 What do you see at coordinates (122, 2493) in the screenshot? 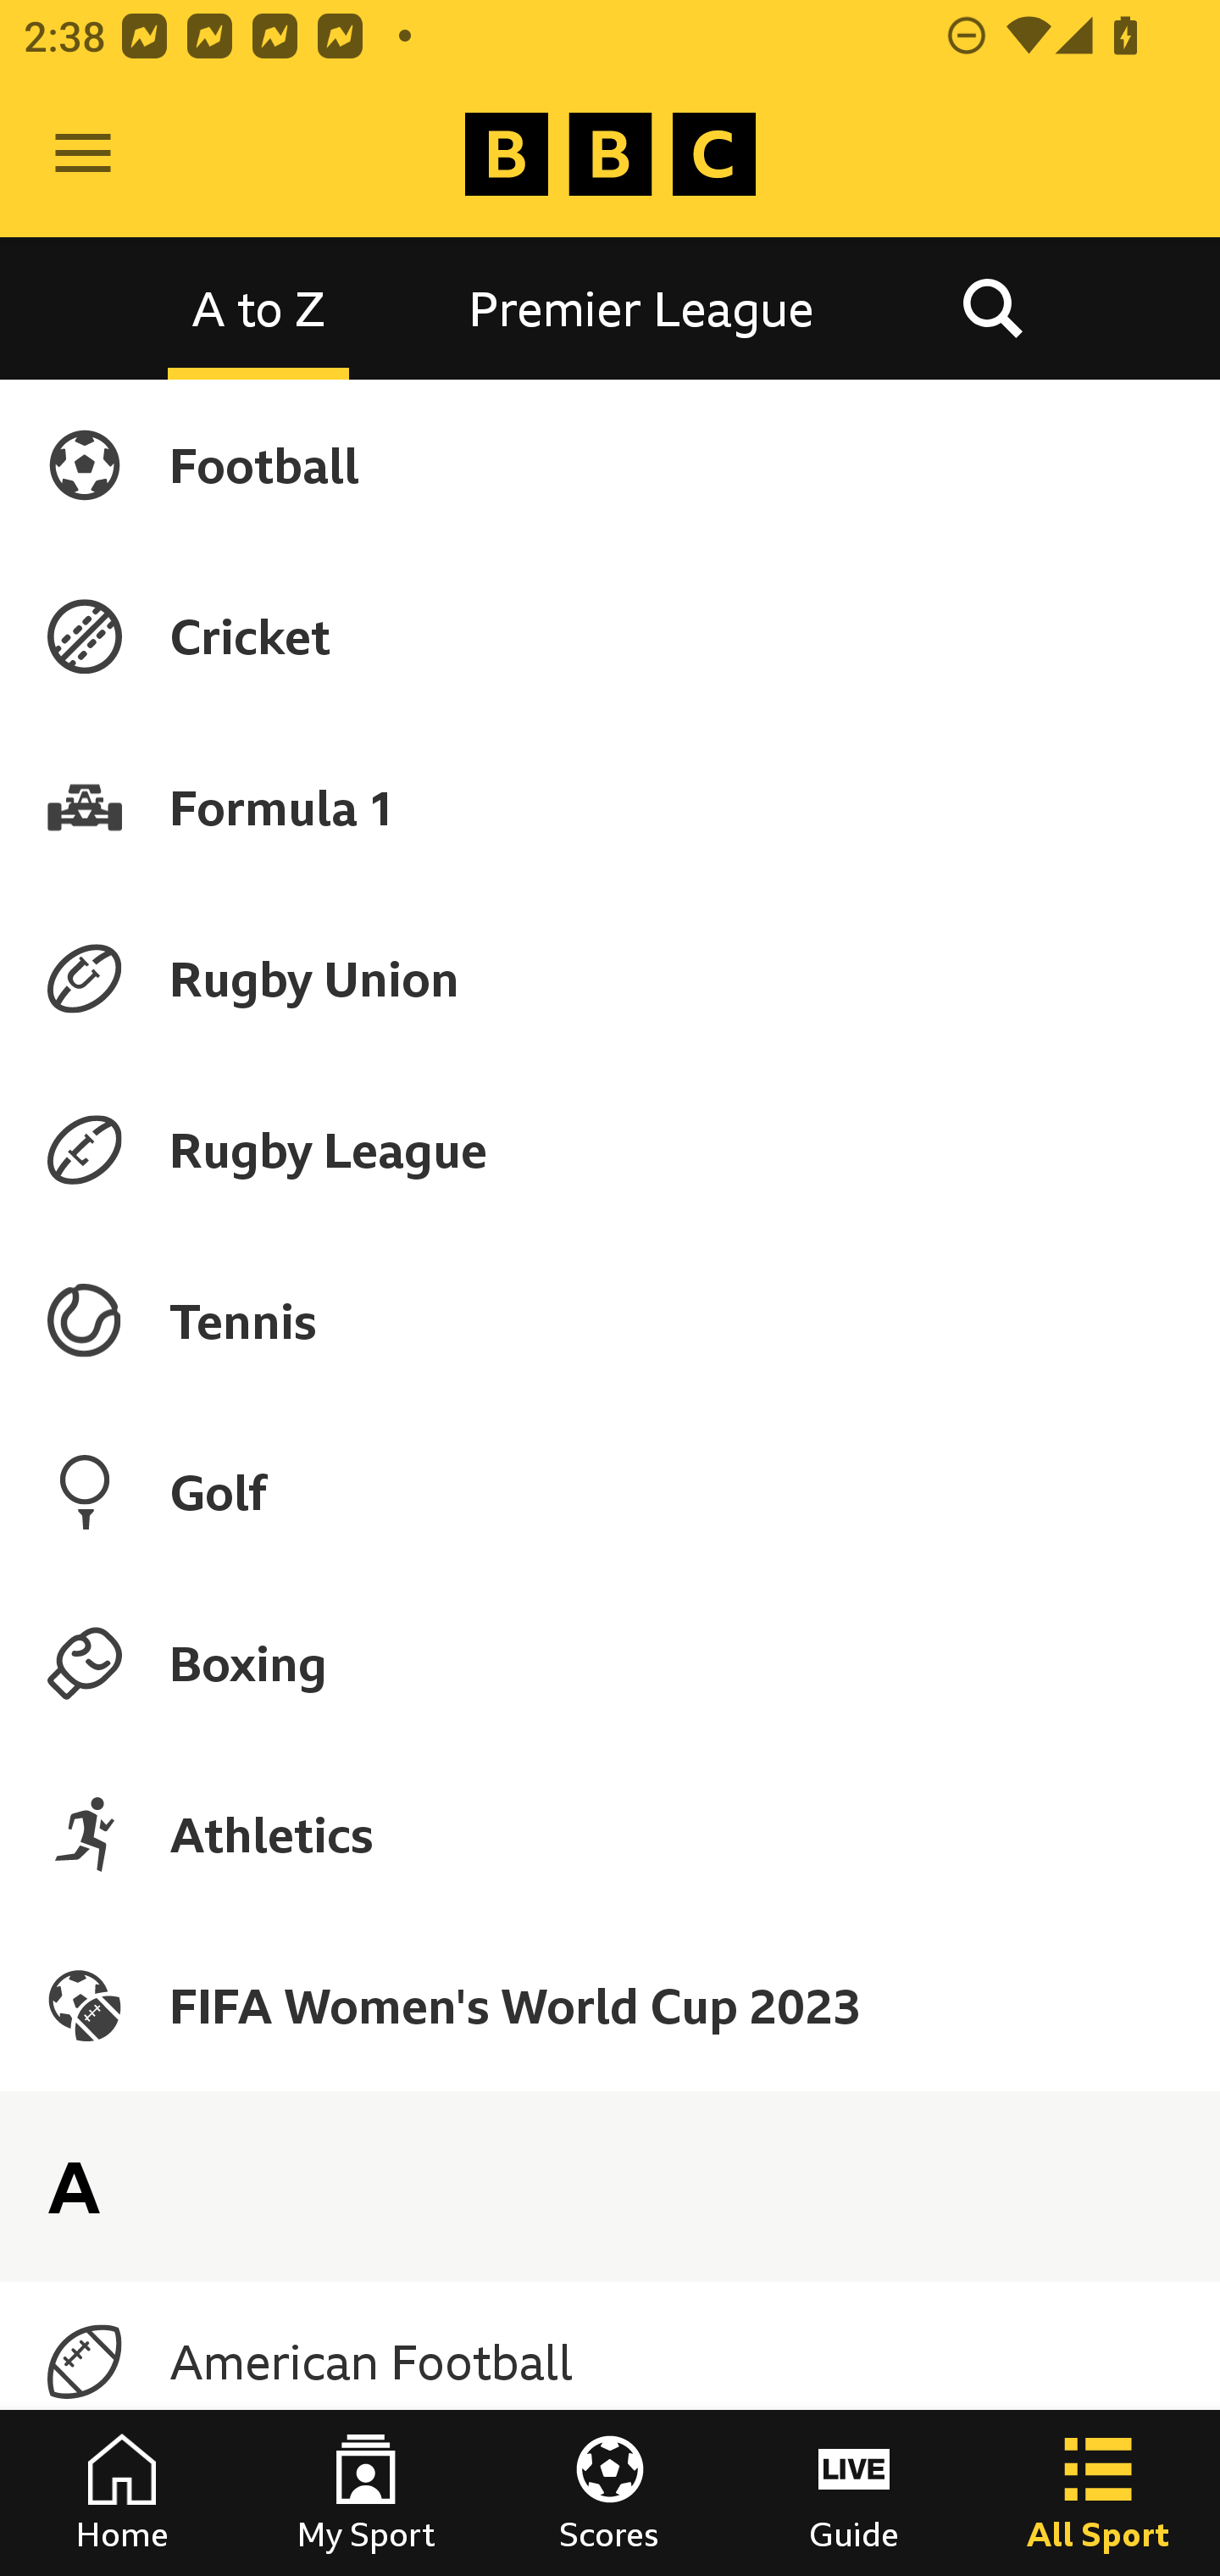
I see `Home` at bounding box center [122, 2493].